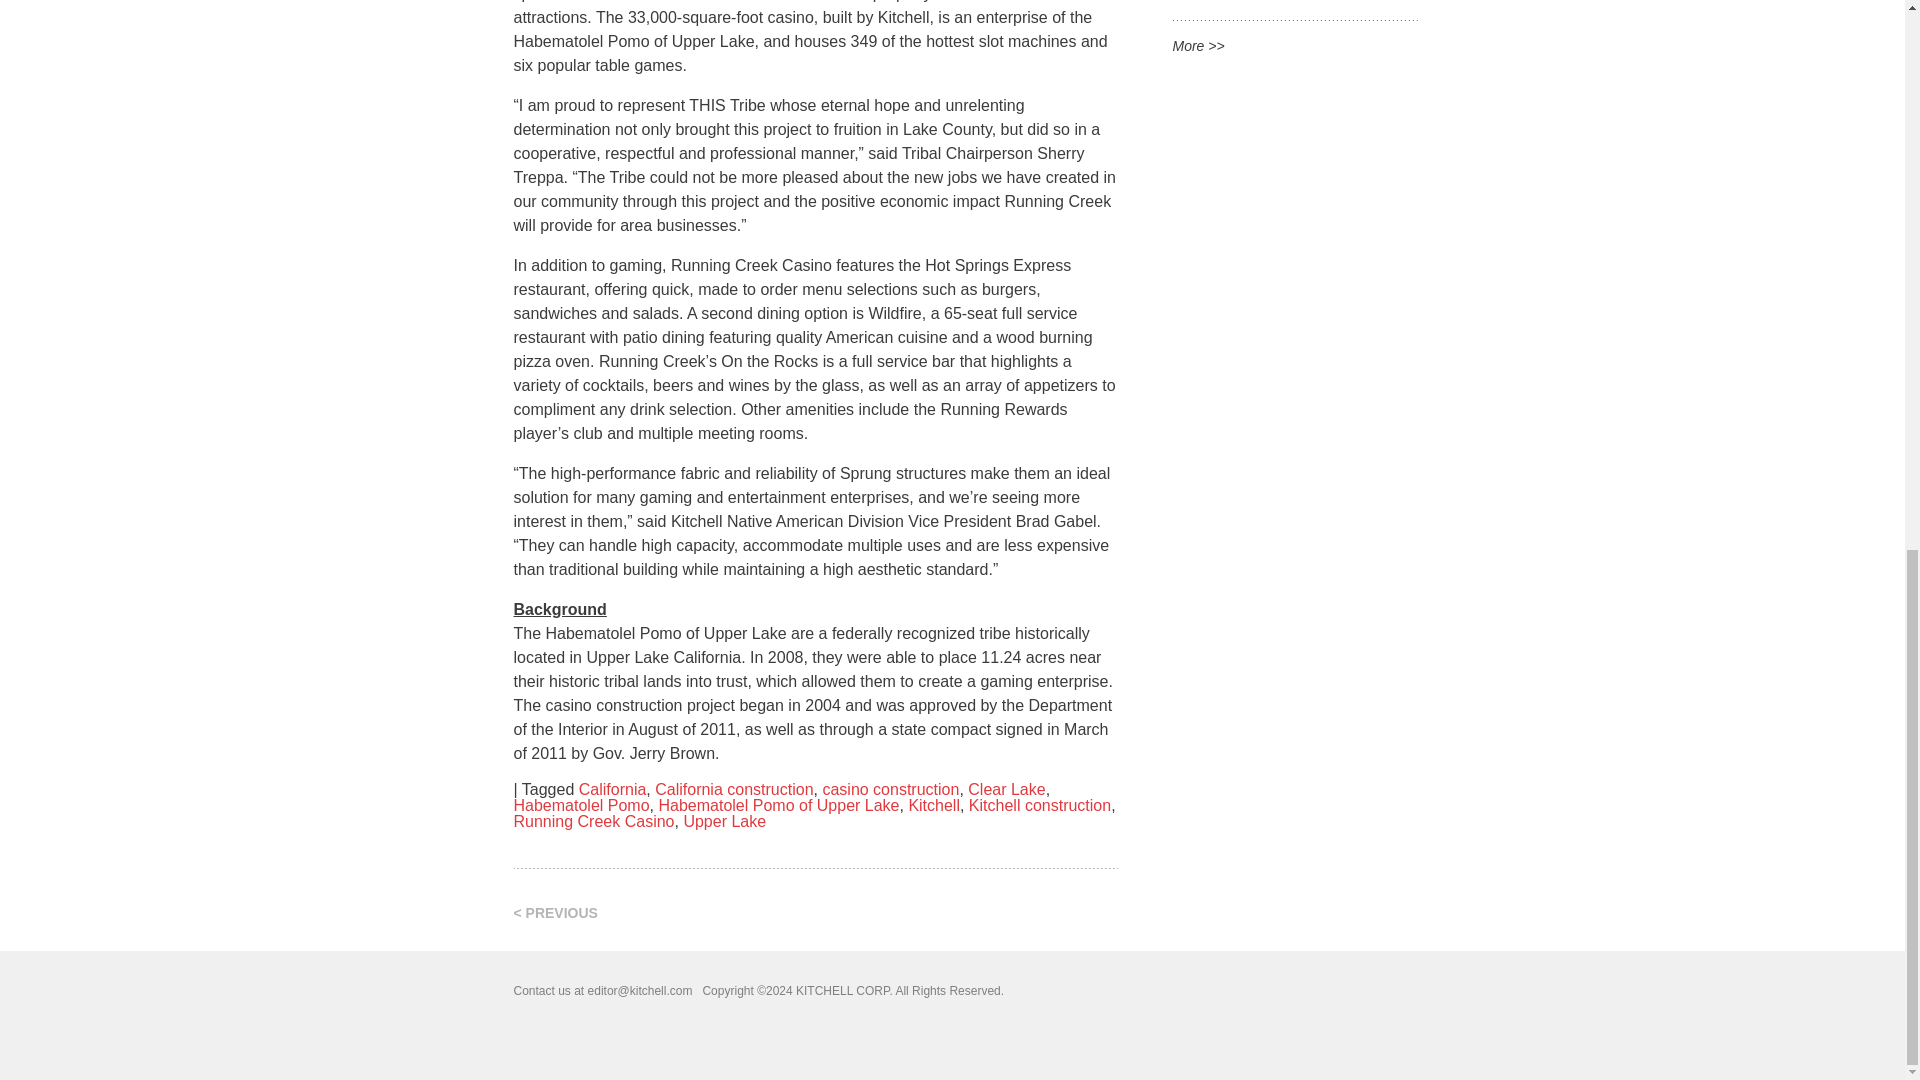  I want to click on Kitchell construction, so click(1040, 806).